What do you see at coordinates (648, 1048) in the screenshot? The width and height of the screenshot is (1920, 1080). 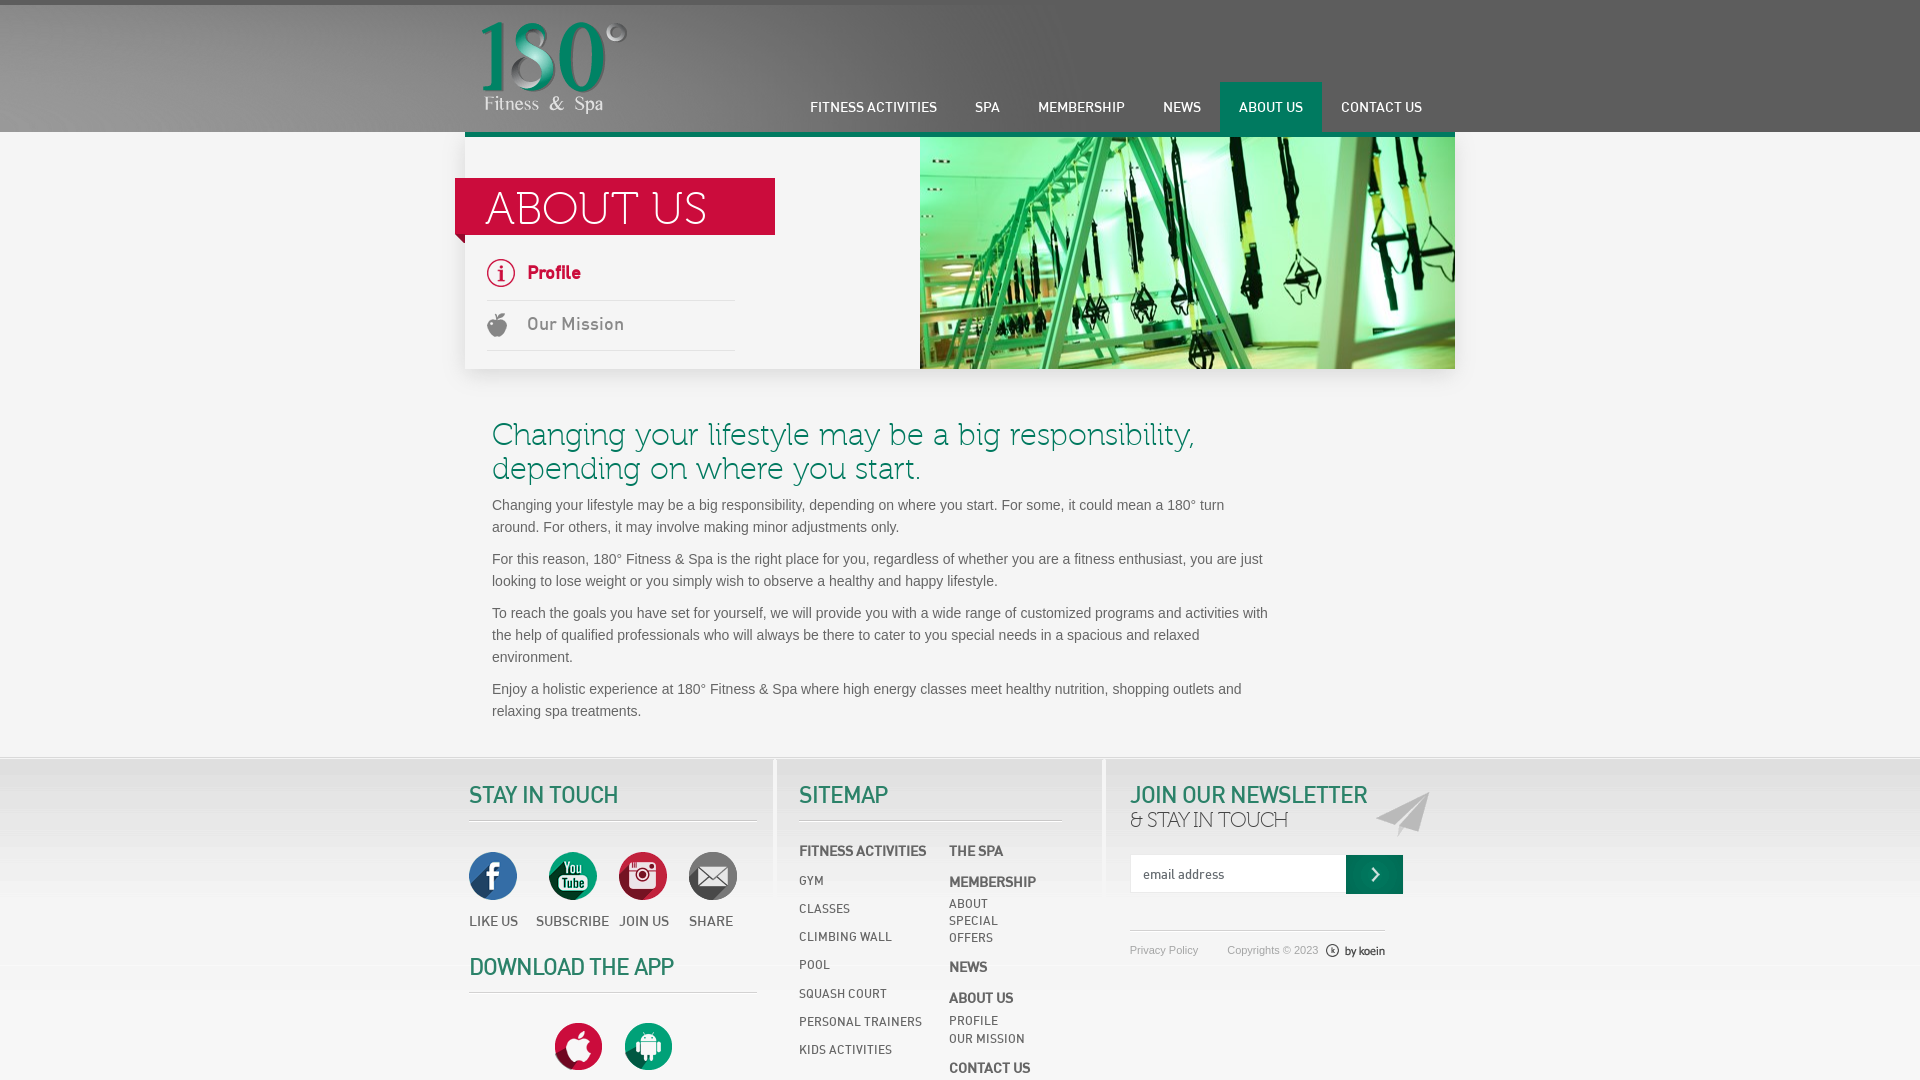 I see `Play Store` at bounding box center [648, 1048].